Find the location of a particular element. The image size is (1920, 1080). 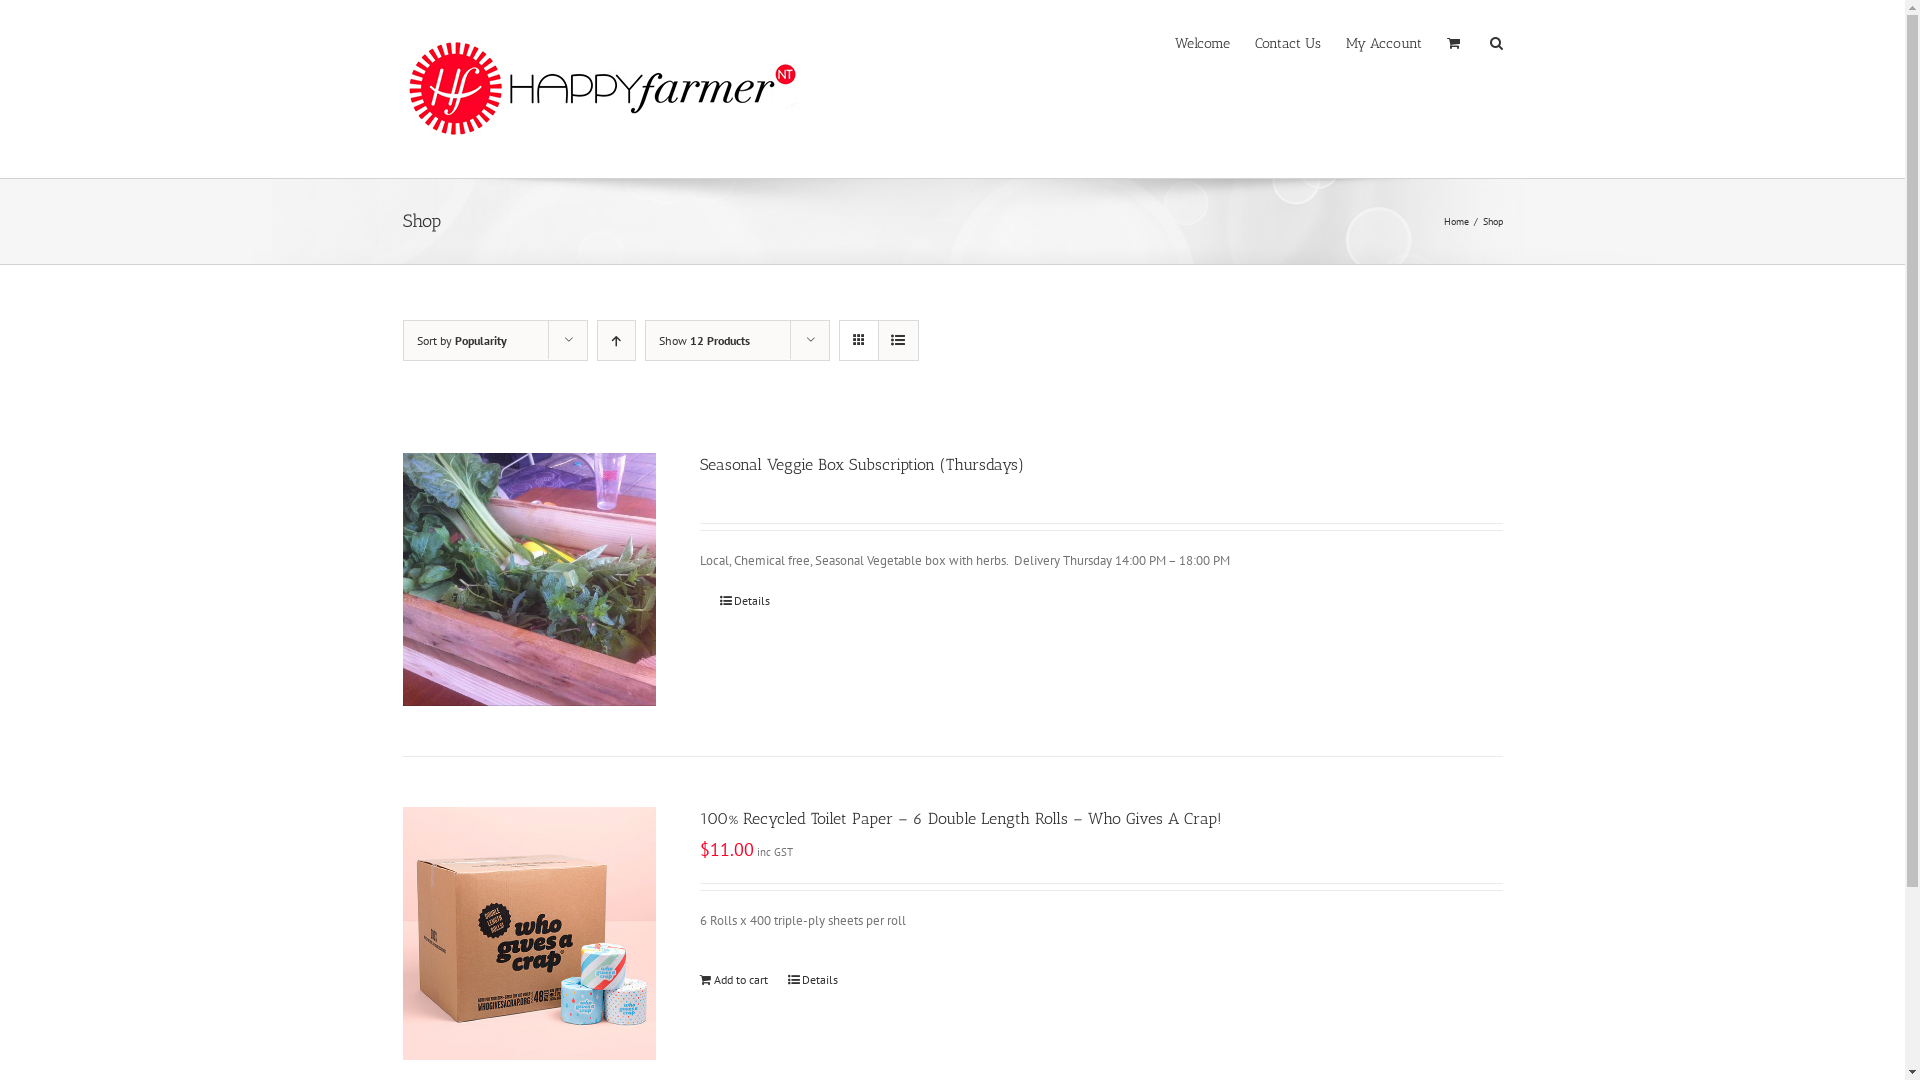

Details is located at coordinates (813, 979).